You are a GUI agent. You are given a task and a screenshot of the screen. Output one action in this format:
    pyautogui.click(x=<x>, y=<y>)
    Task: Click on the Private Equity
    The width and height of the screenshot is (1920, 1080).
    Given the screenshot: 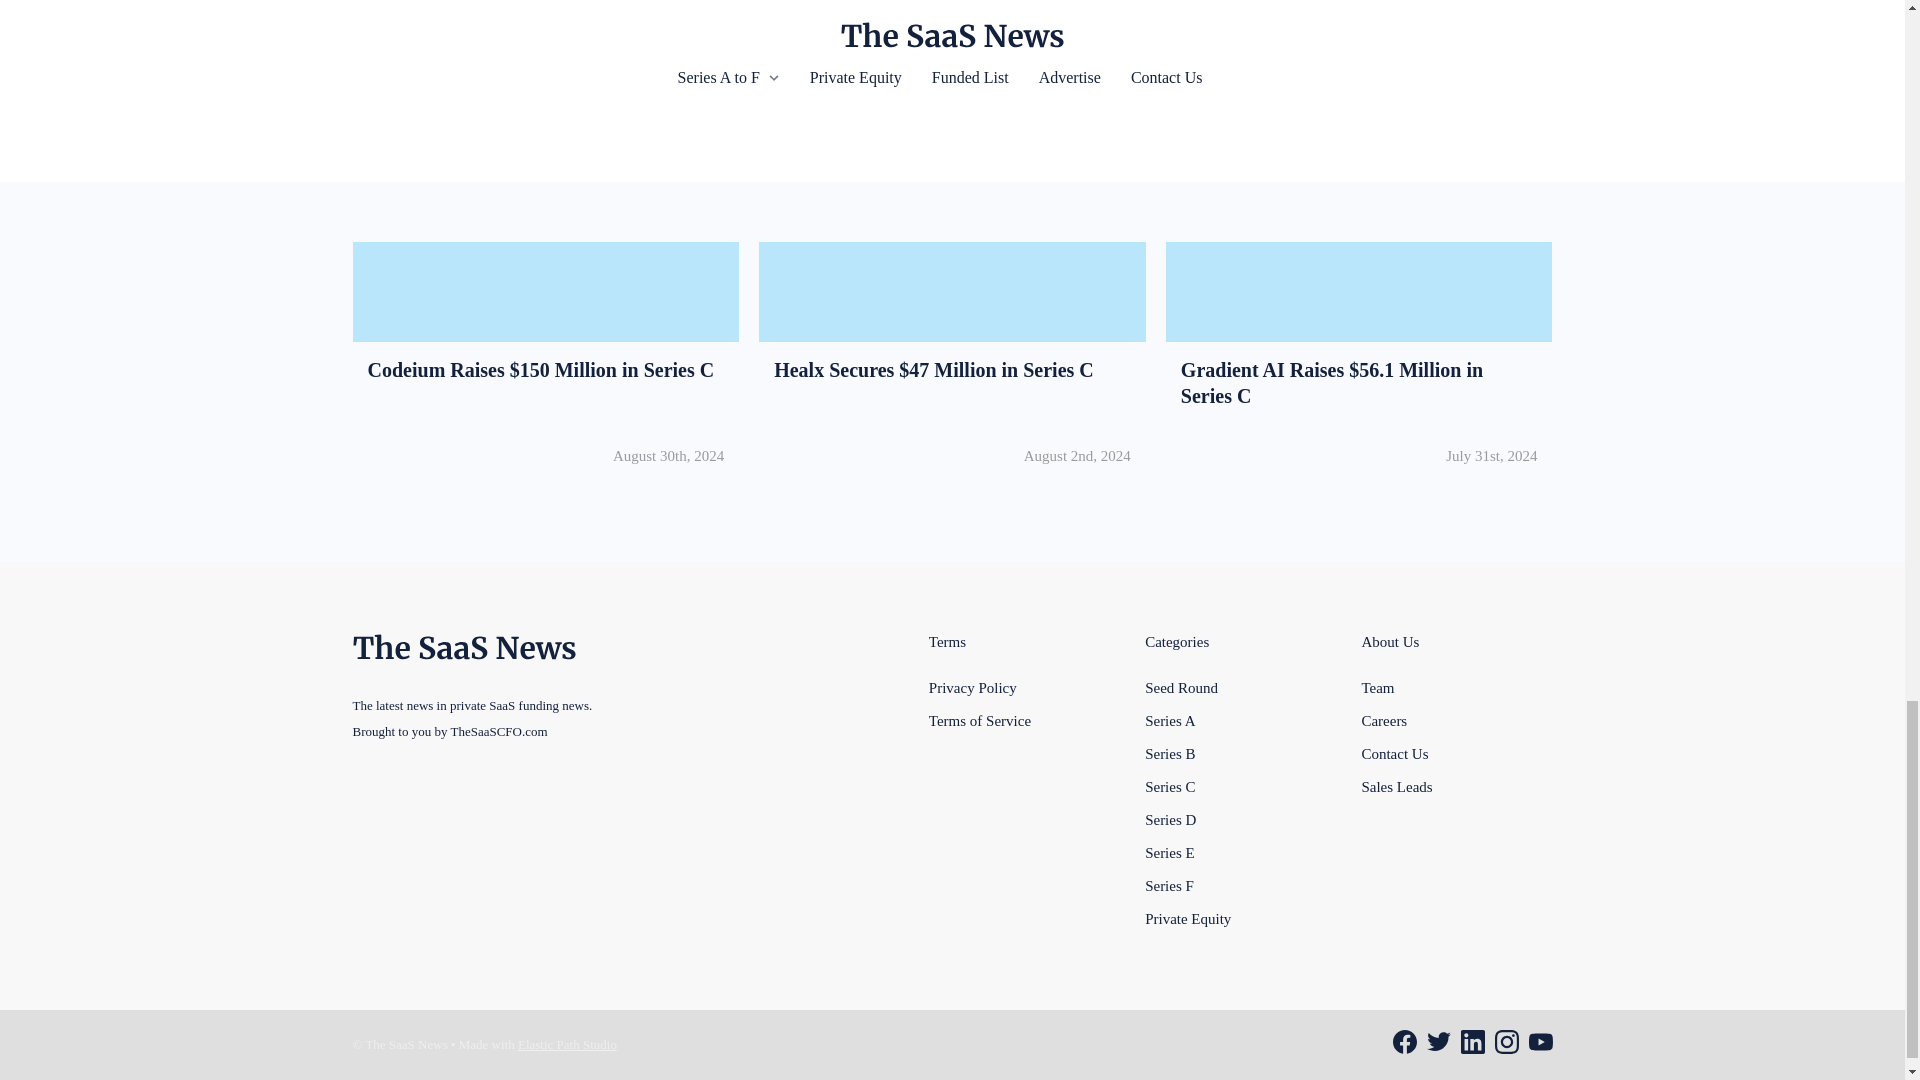 What is the action you would take?
    pyautogui.click(x=1187, y=918)
    